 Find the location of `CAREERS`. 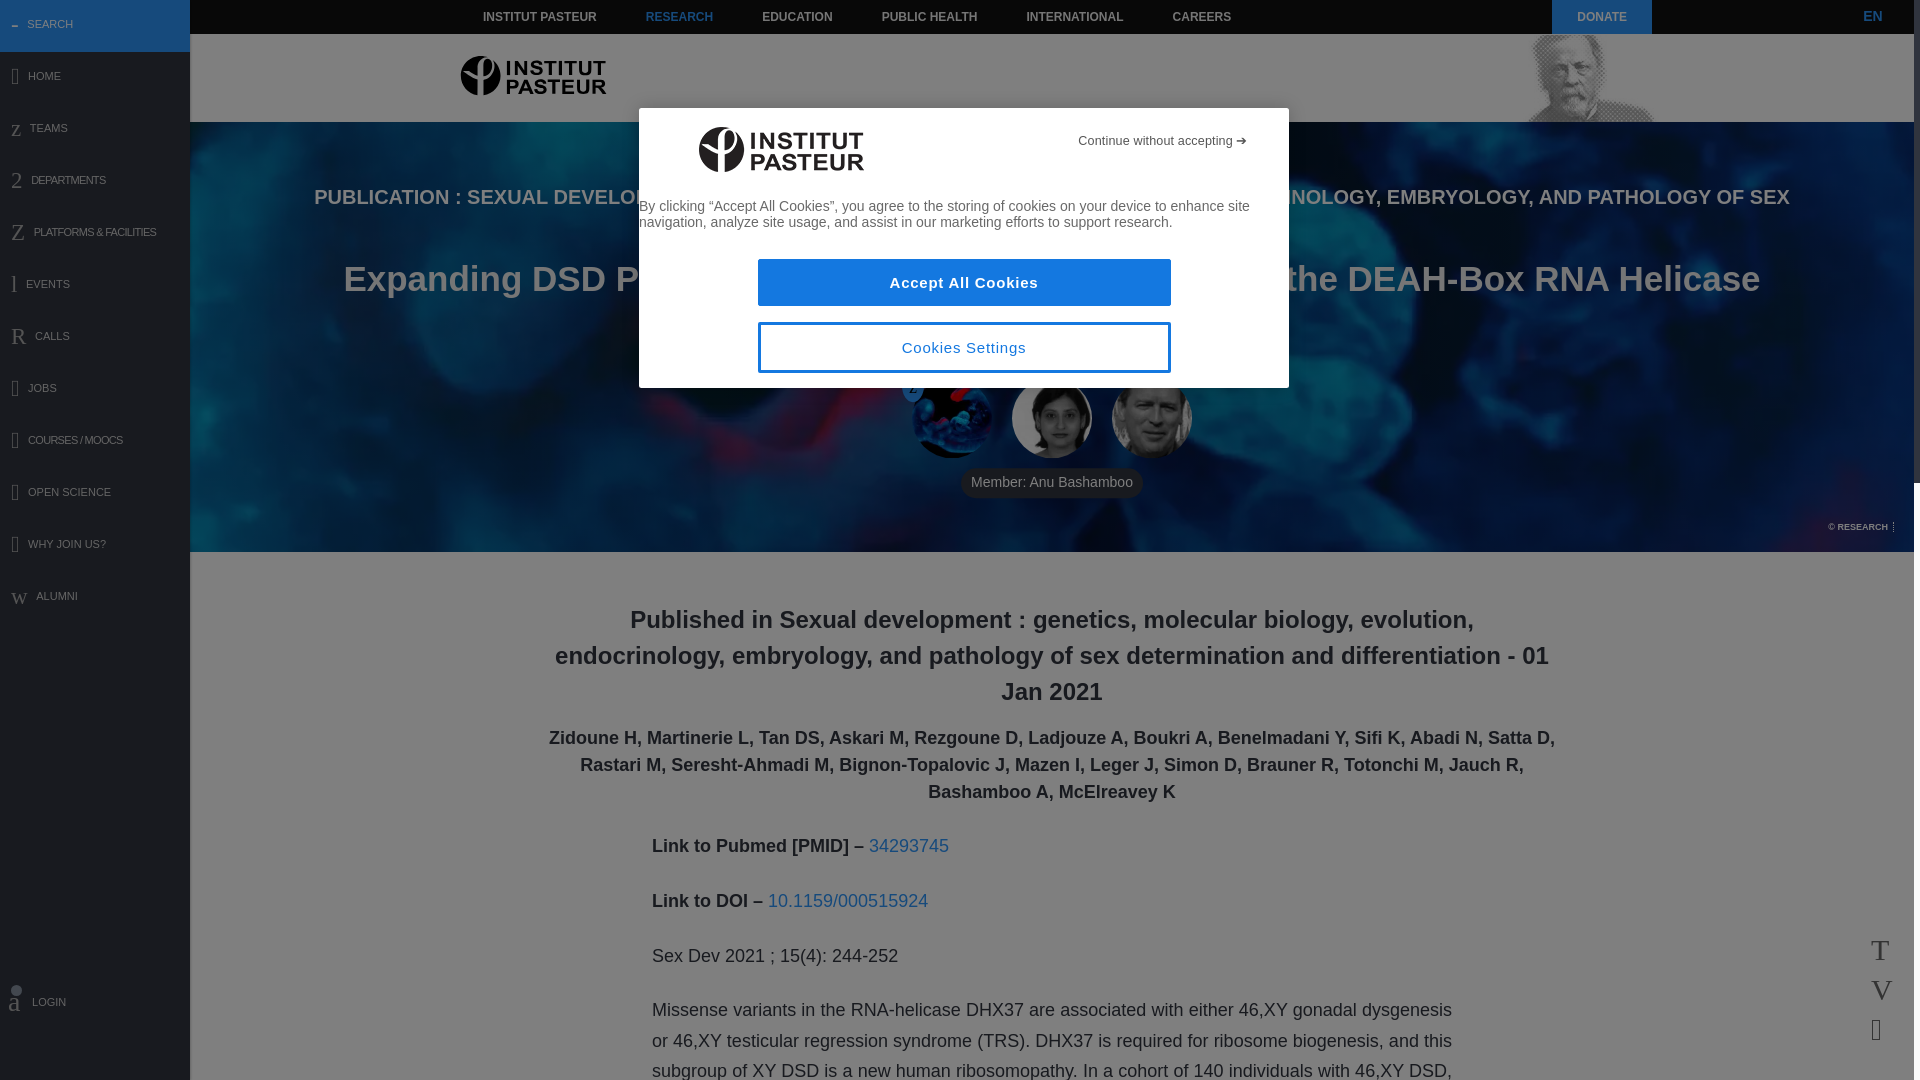

CAREERS is located at coordinates (1202, 16).